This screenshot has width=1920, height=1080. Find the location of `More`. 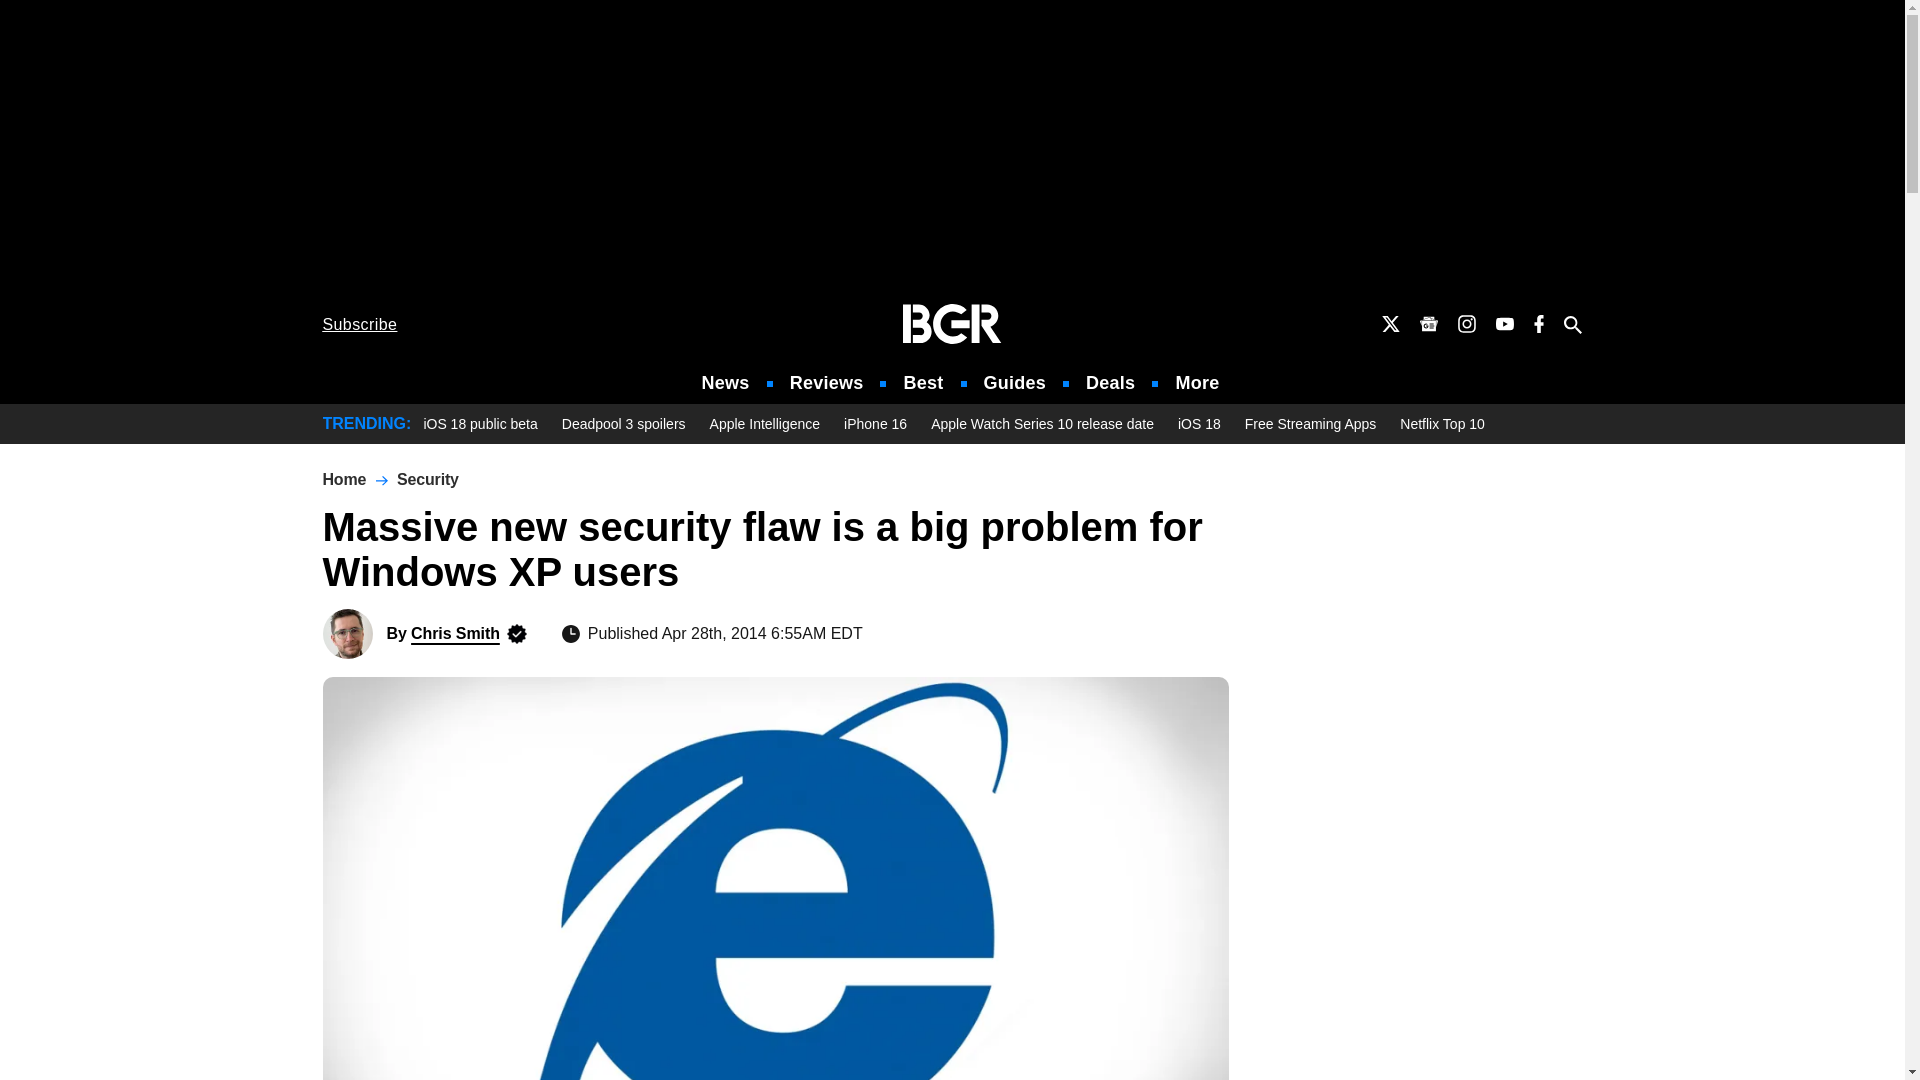

More is located at coordinates (1197, 383).